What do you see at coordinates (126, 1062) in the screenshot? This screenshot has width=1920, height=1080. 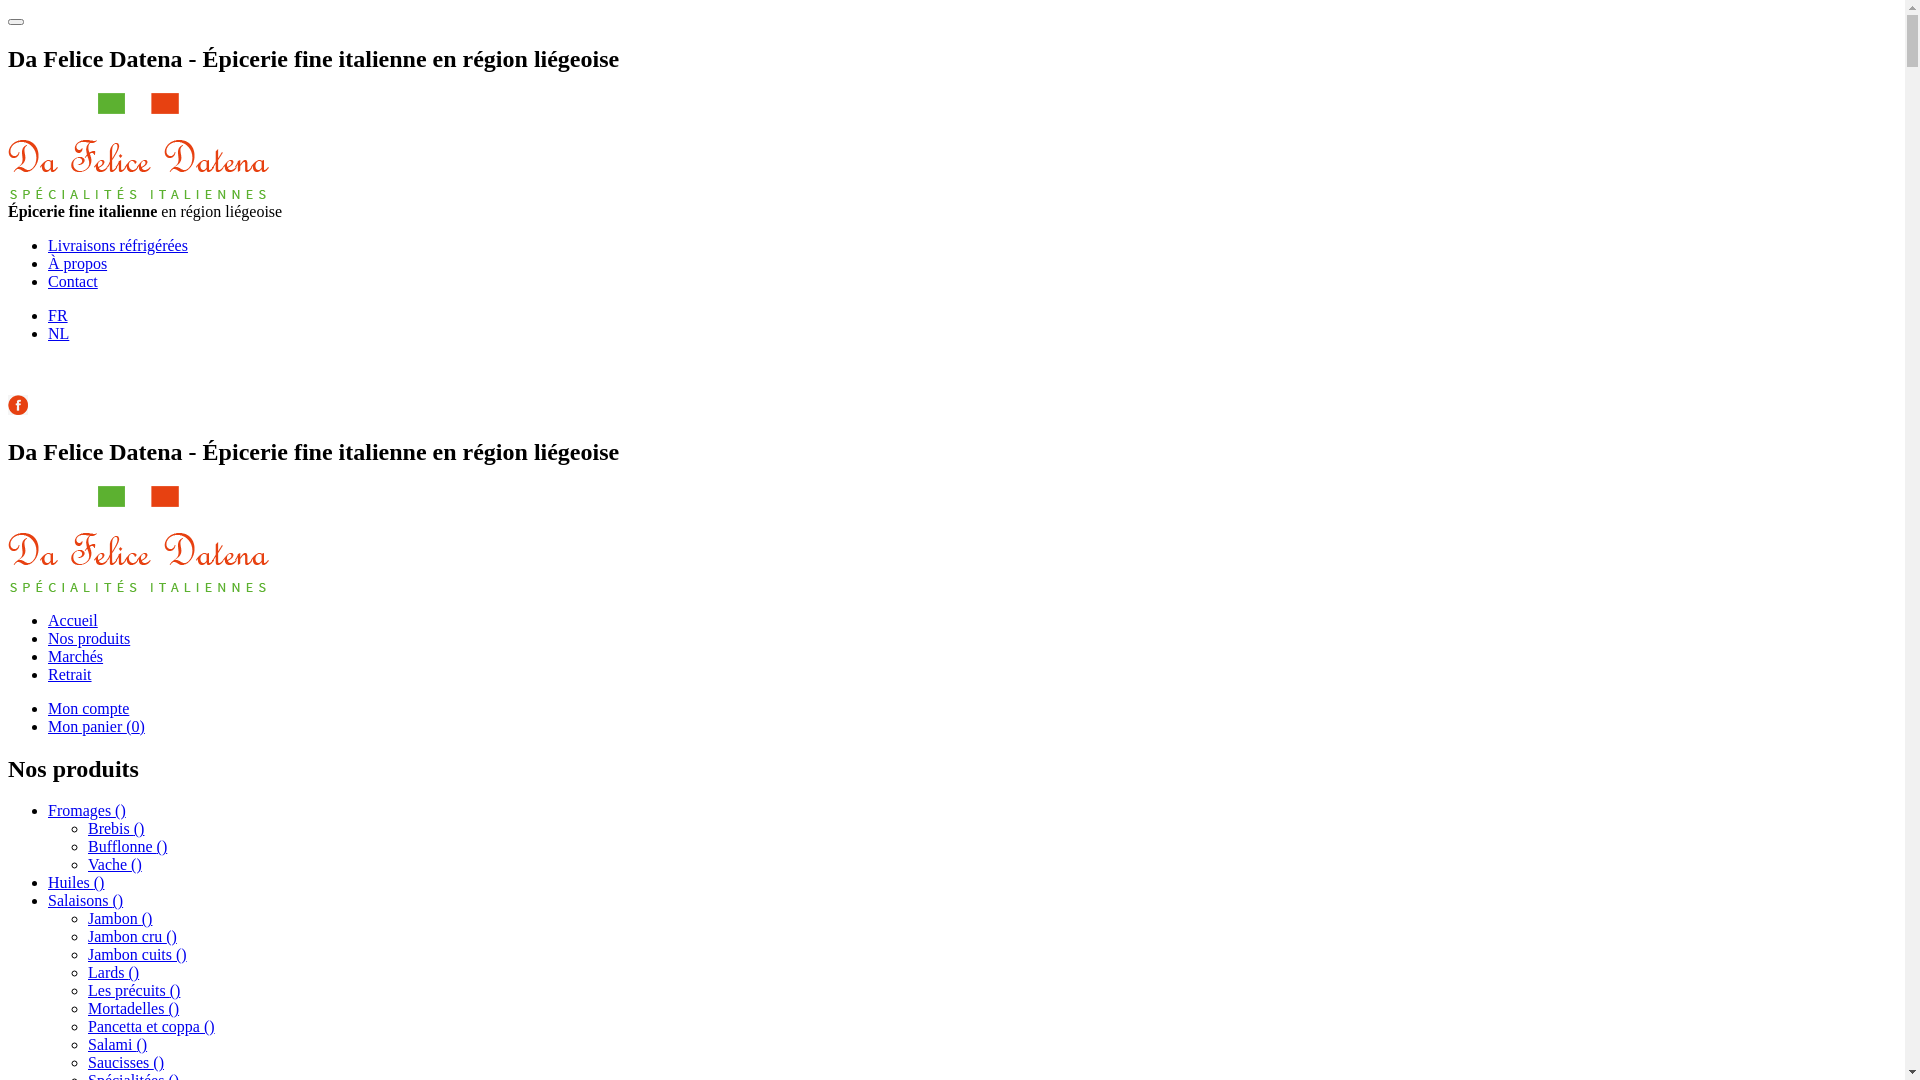 I see `Saucisses ()` at bounding box center [126, 1062].